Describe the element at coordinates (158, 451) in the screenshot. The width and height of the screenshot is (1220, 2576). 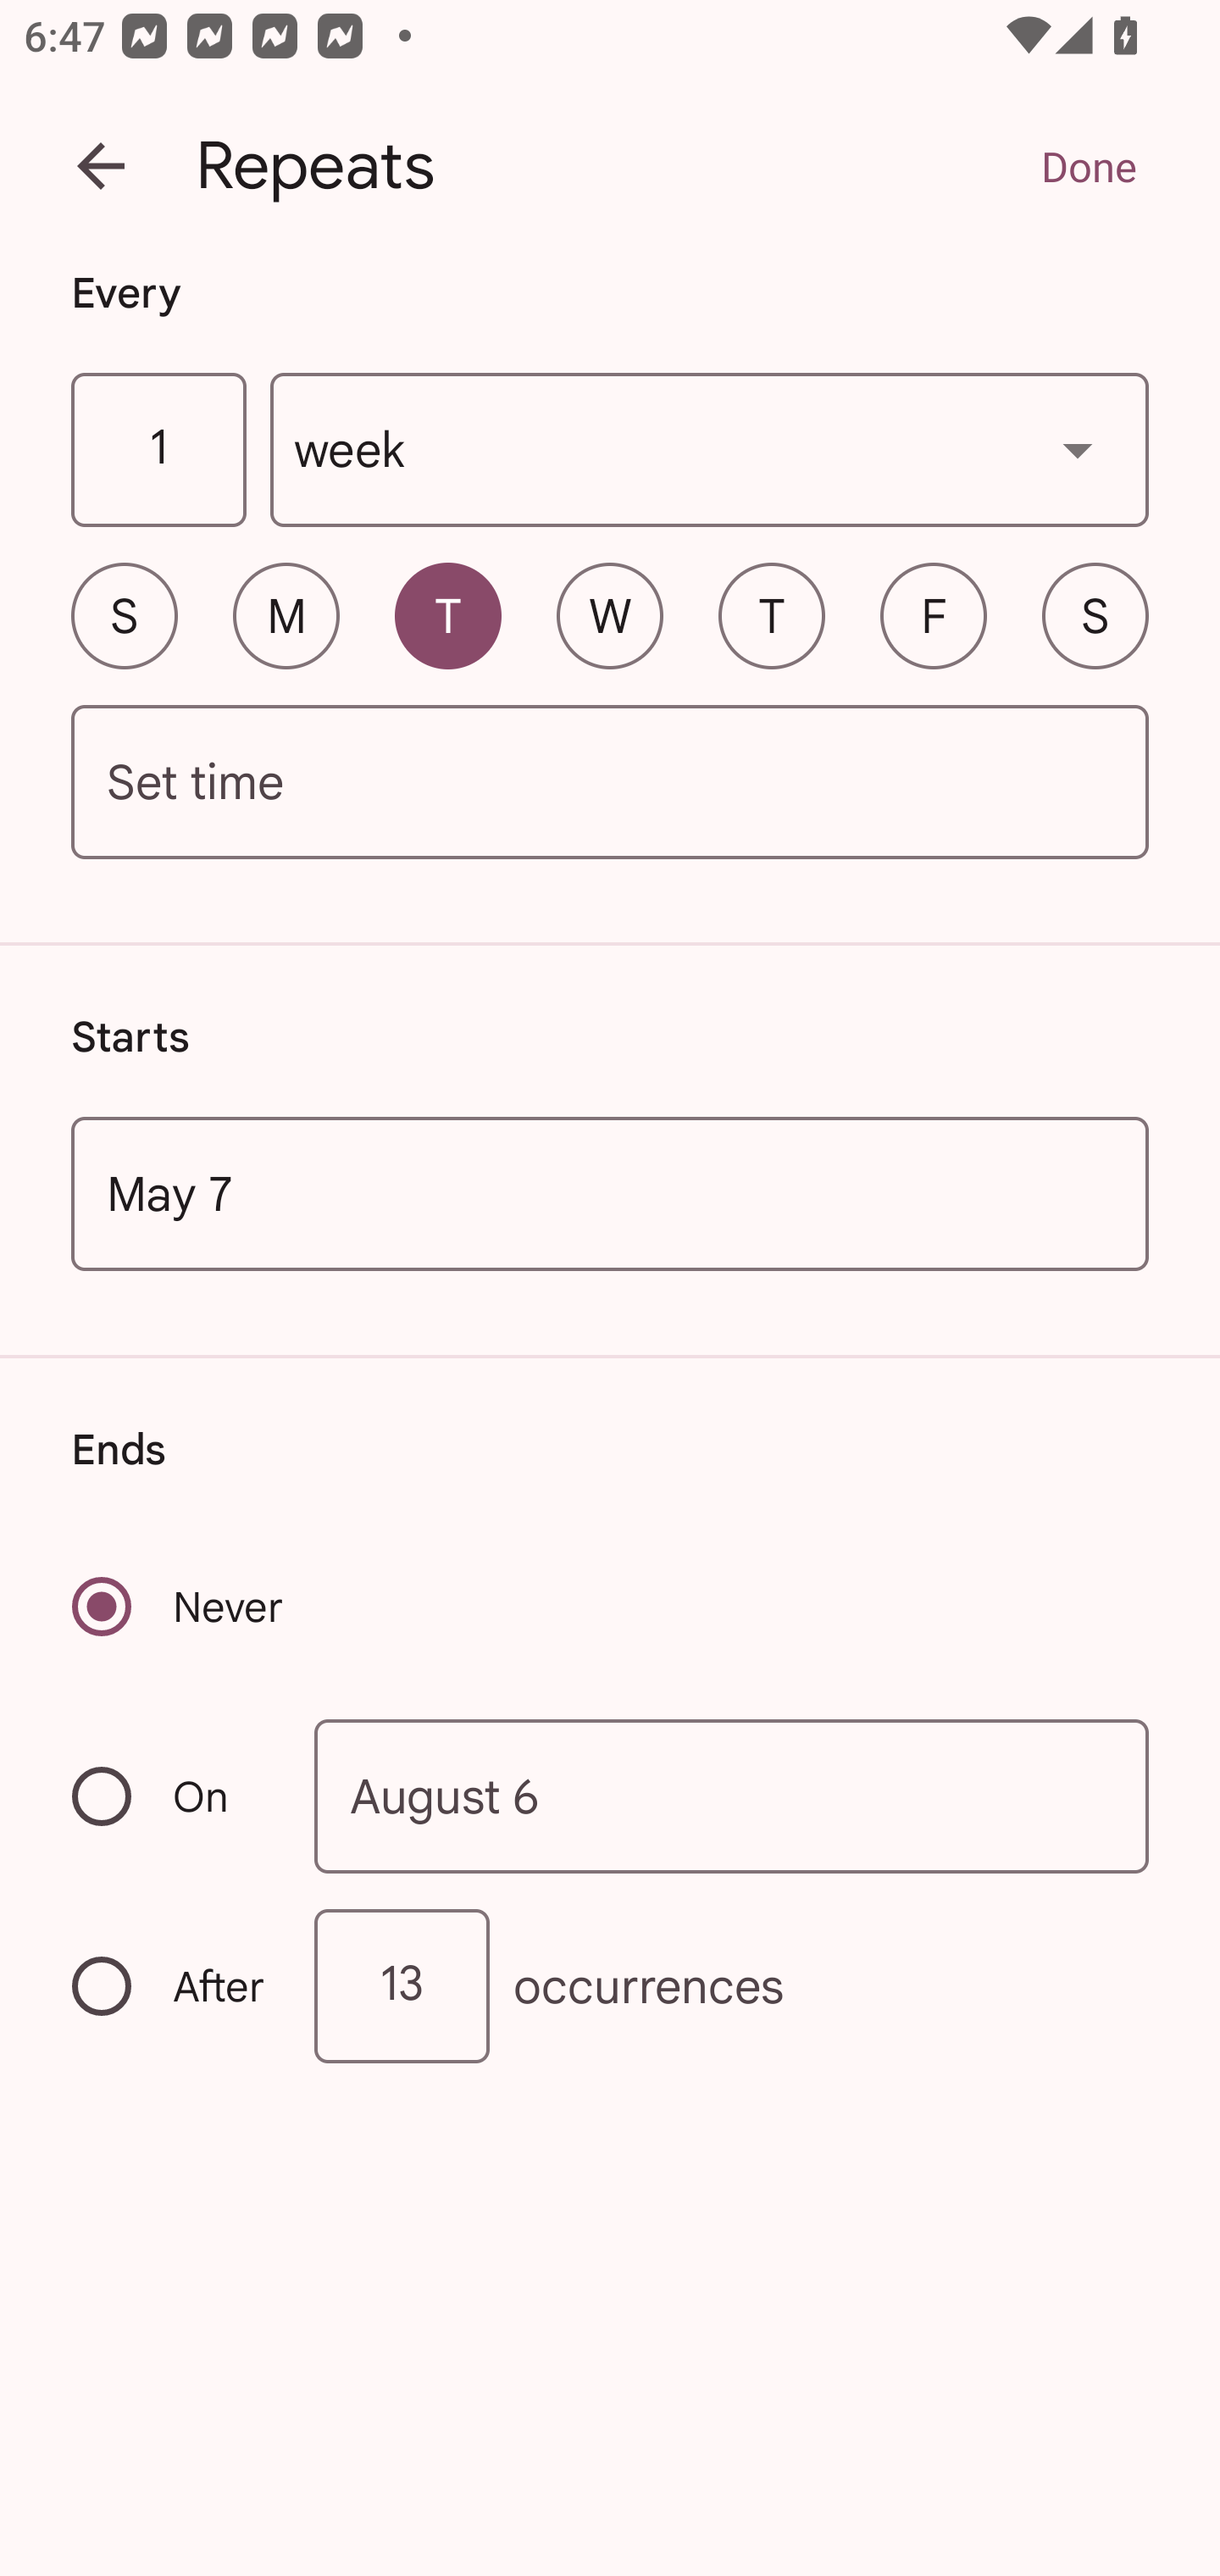
I see `1` at that location.